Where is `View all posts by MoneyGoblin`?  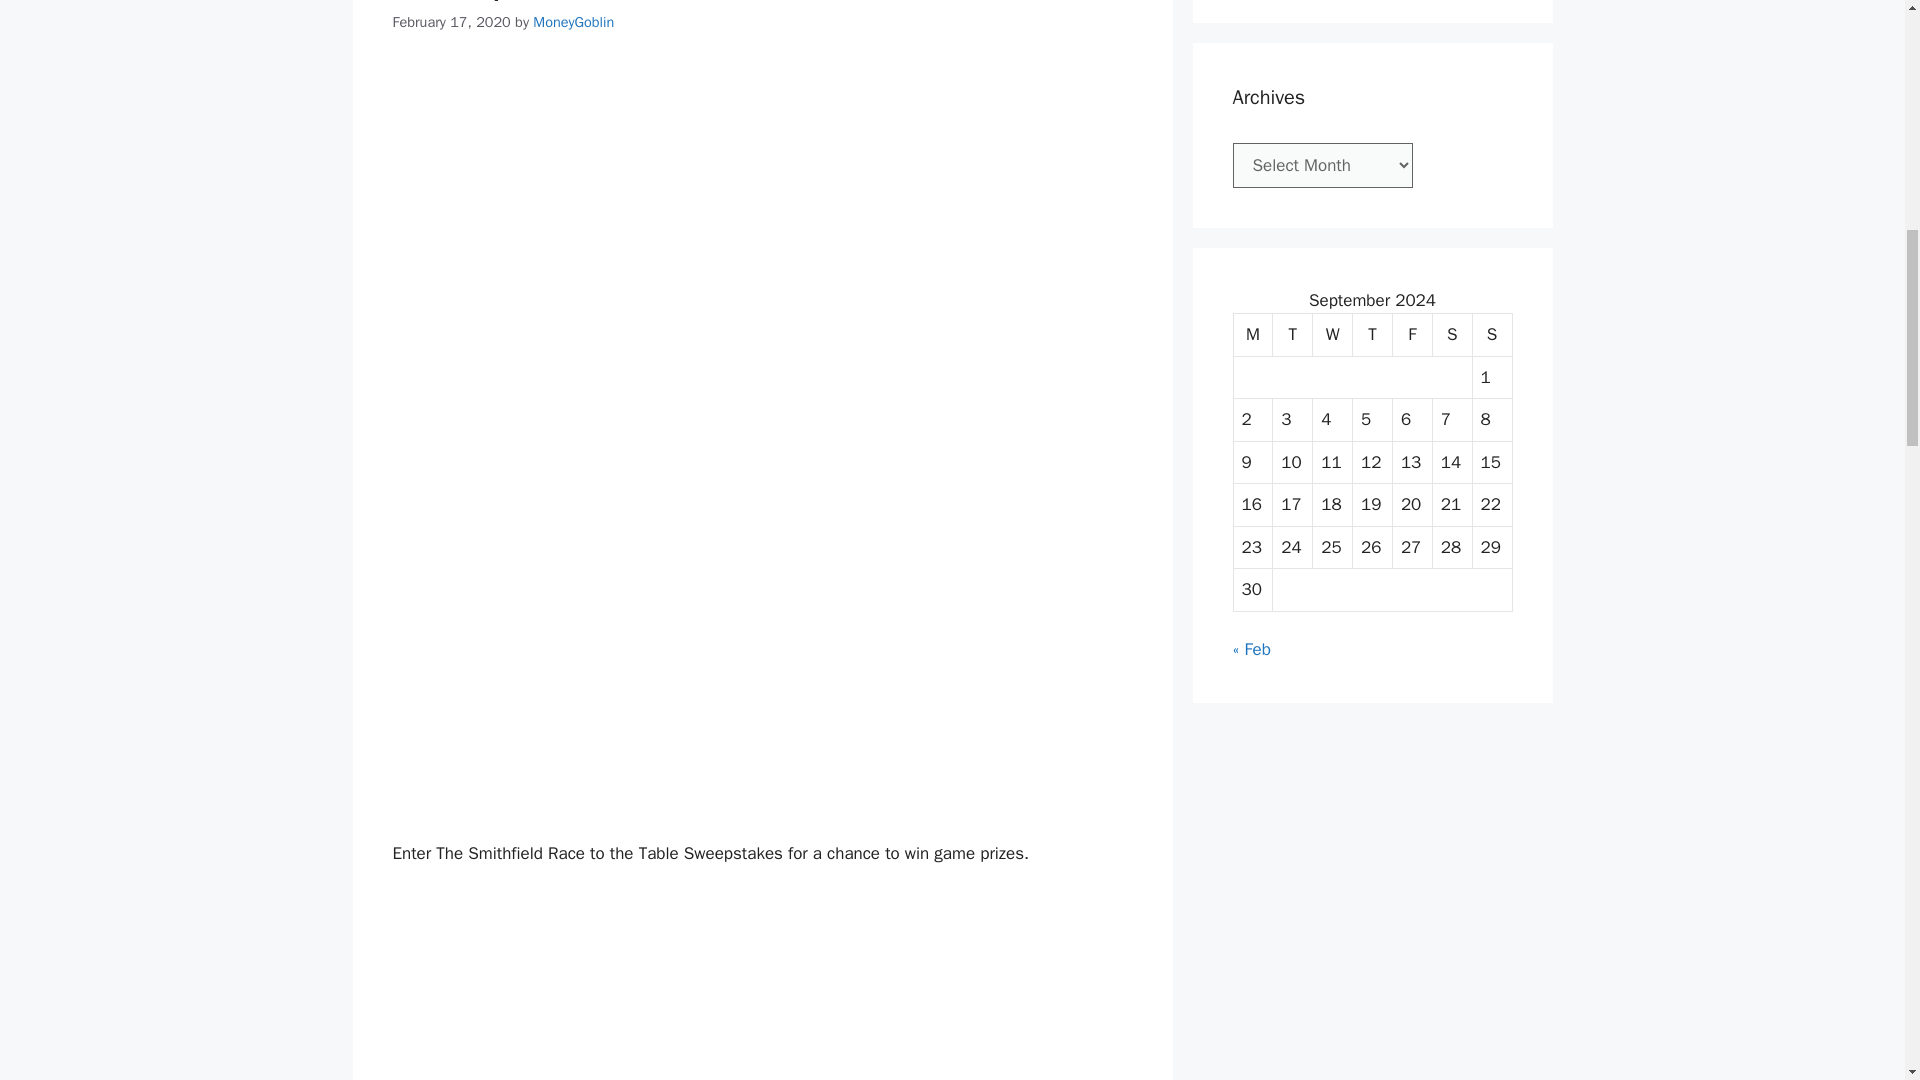 View all posts by MoneyGoblin is located at coordinates (574, 22).